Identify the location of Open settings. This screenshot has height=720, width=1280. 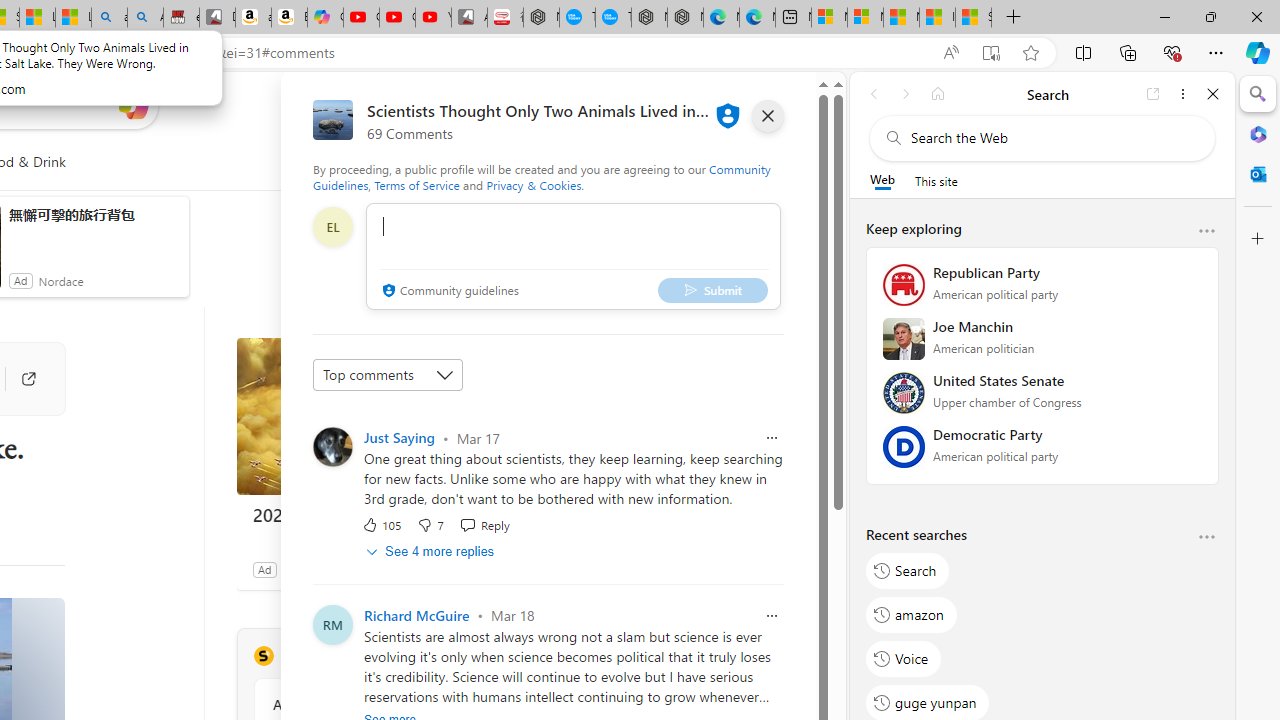
(786, 105).